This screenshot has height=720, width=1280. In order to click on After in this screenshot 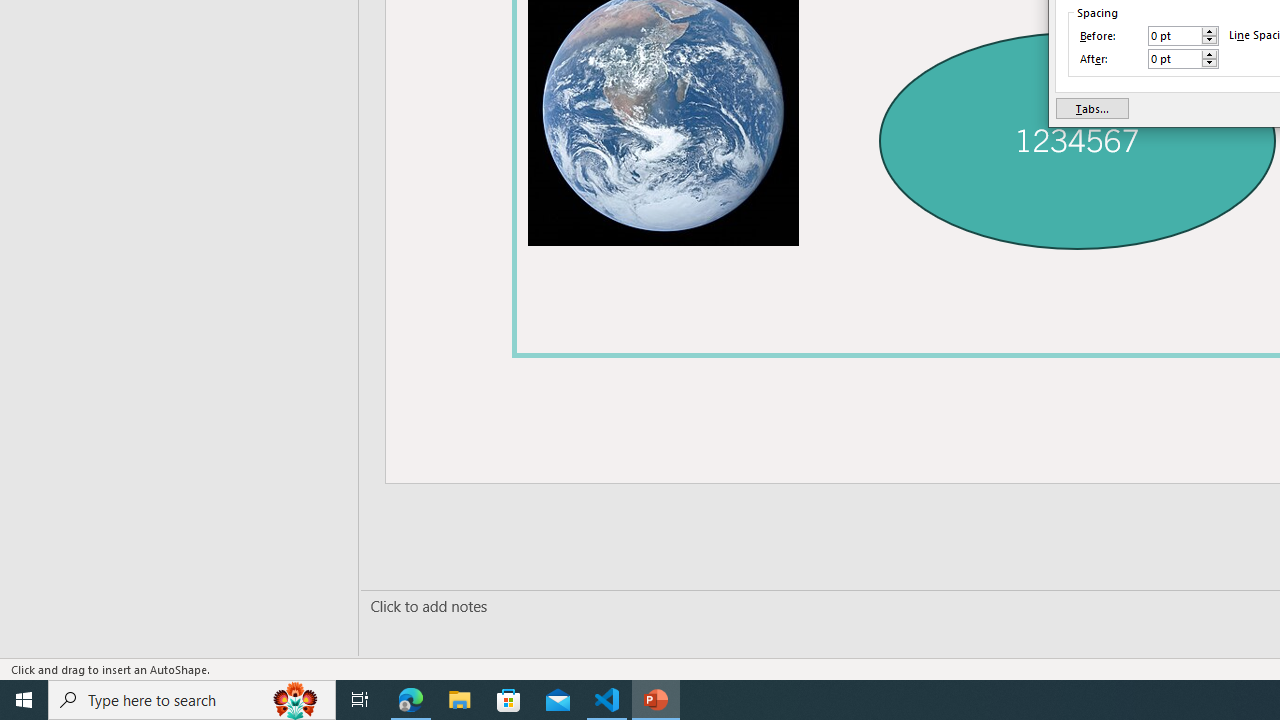, I will do `click(1183, 58)`.